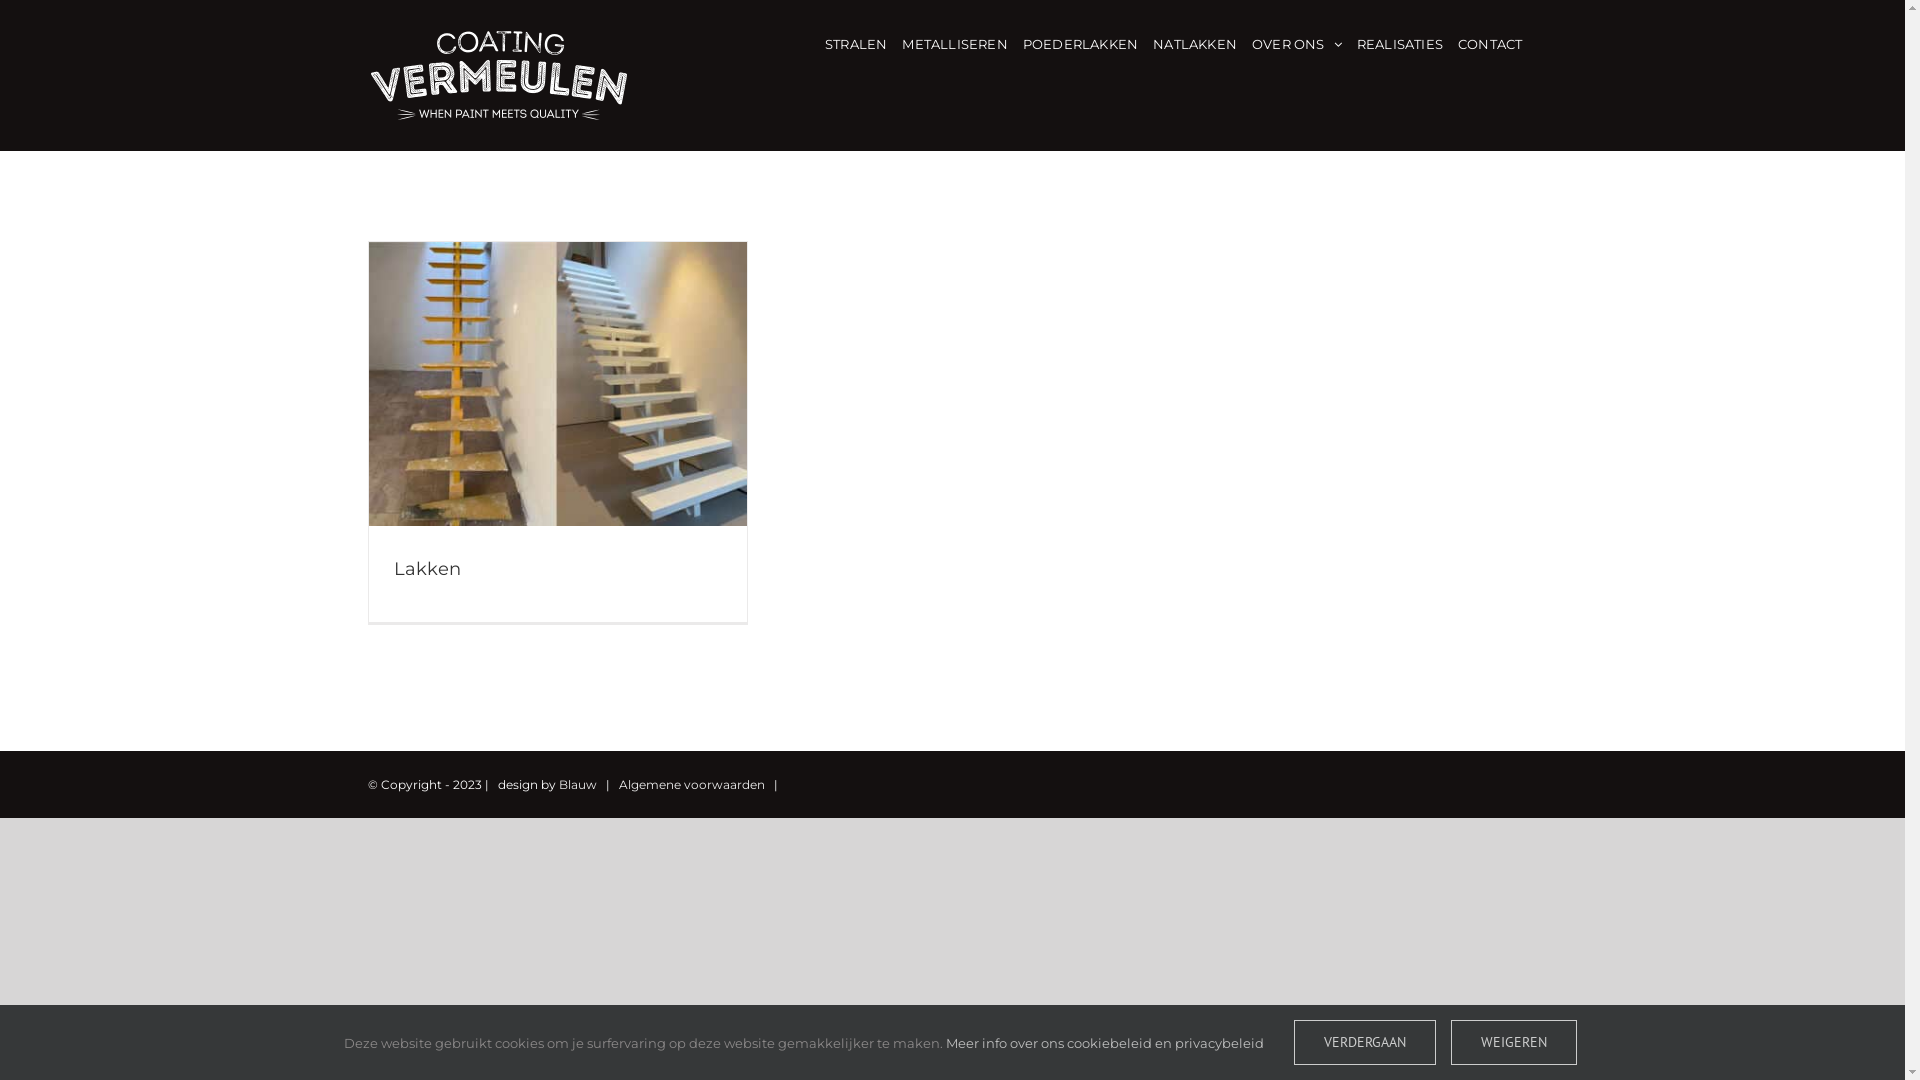 This screenshot has height=1080, width=1920. What do you see at coordinates (428, 569) in the screenshot?
I see `Lakken` at bounding box center [428, 569].